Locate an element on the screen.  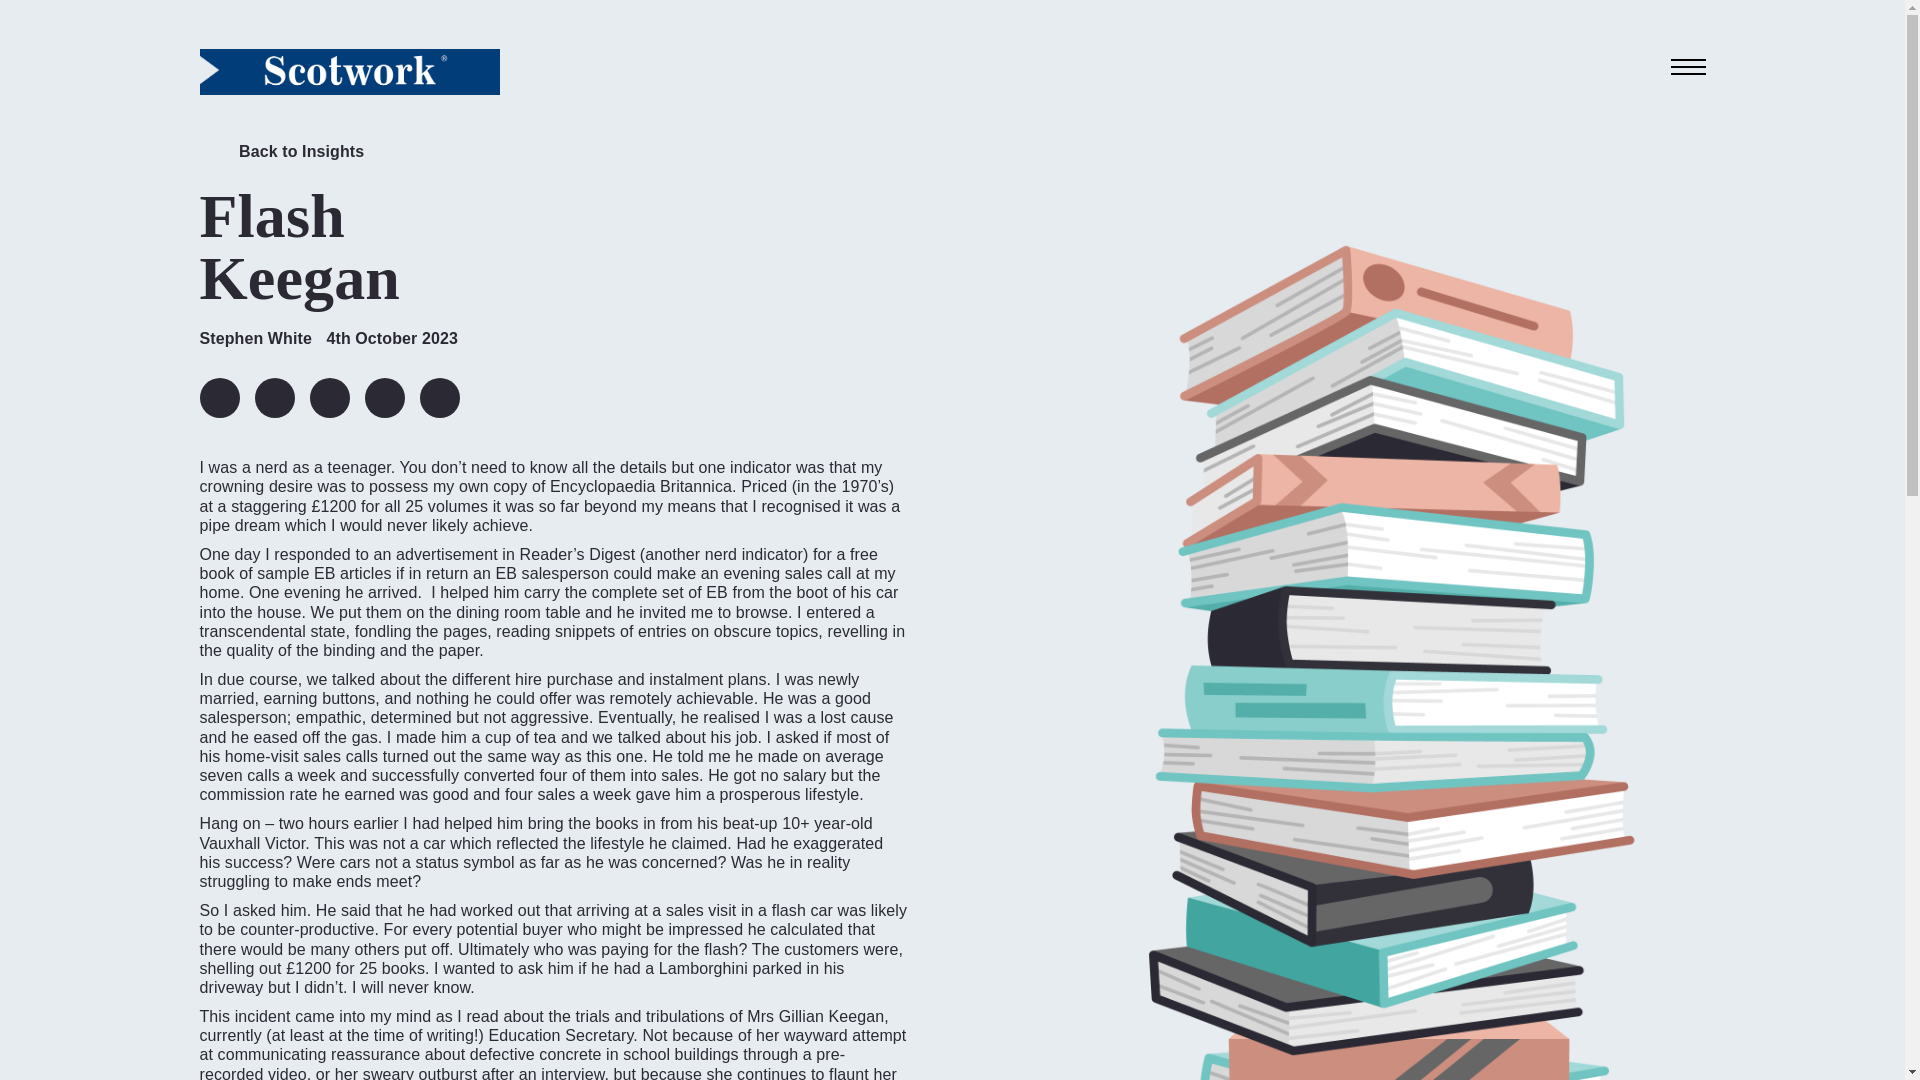
home is located at coordinates (349, 71).